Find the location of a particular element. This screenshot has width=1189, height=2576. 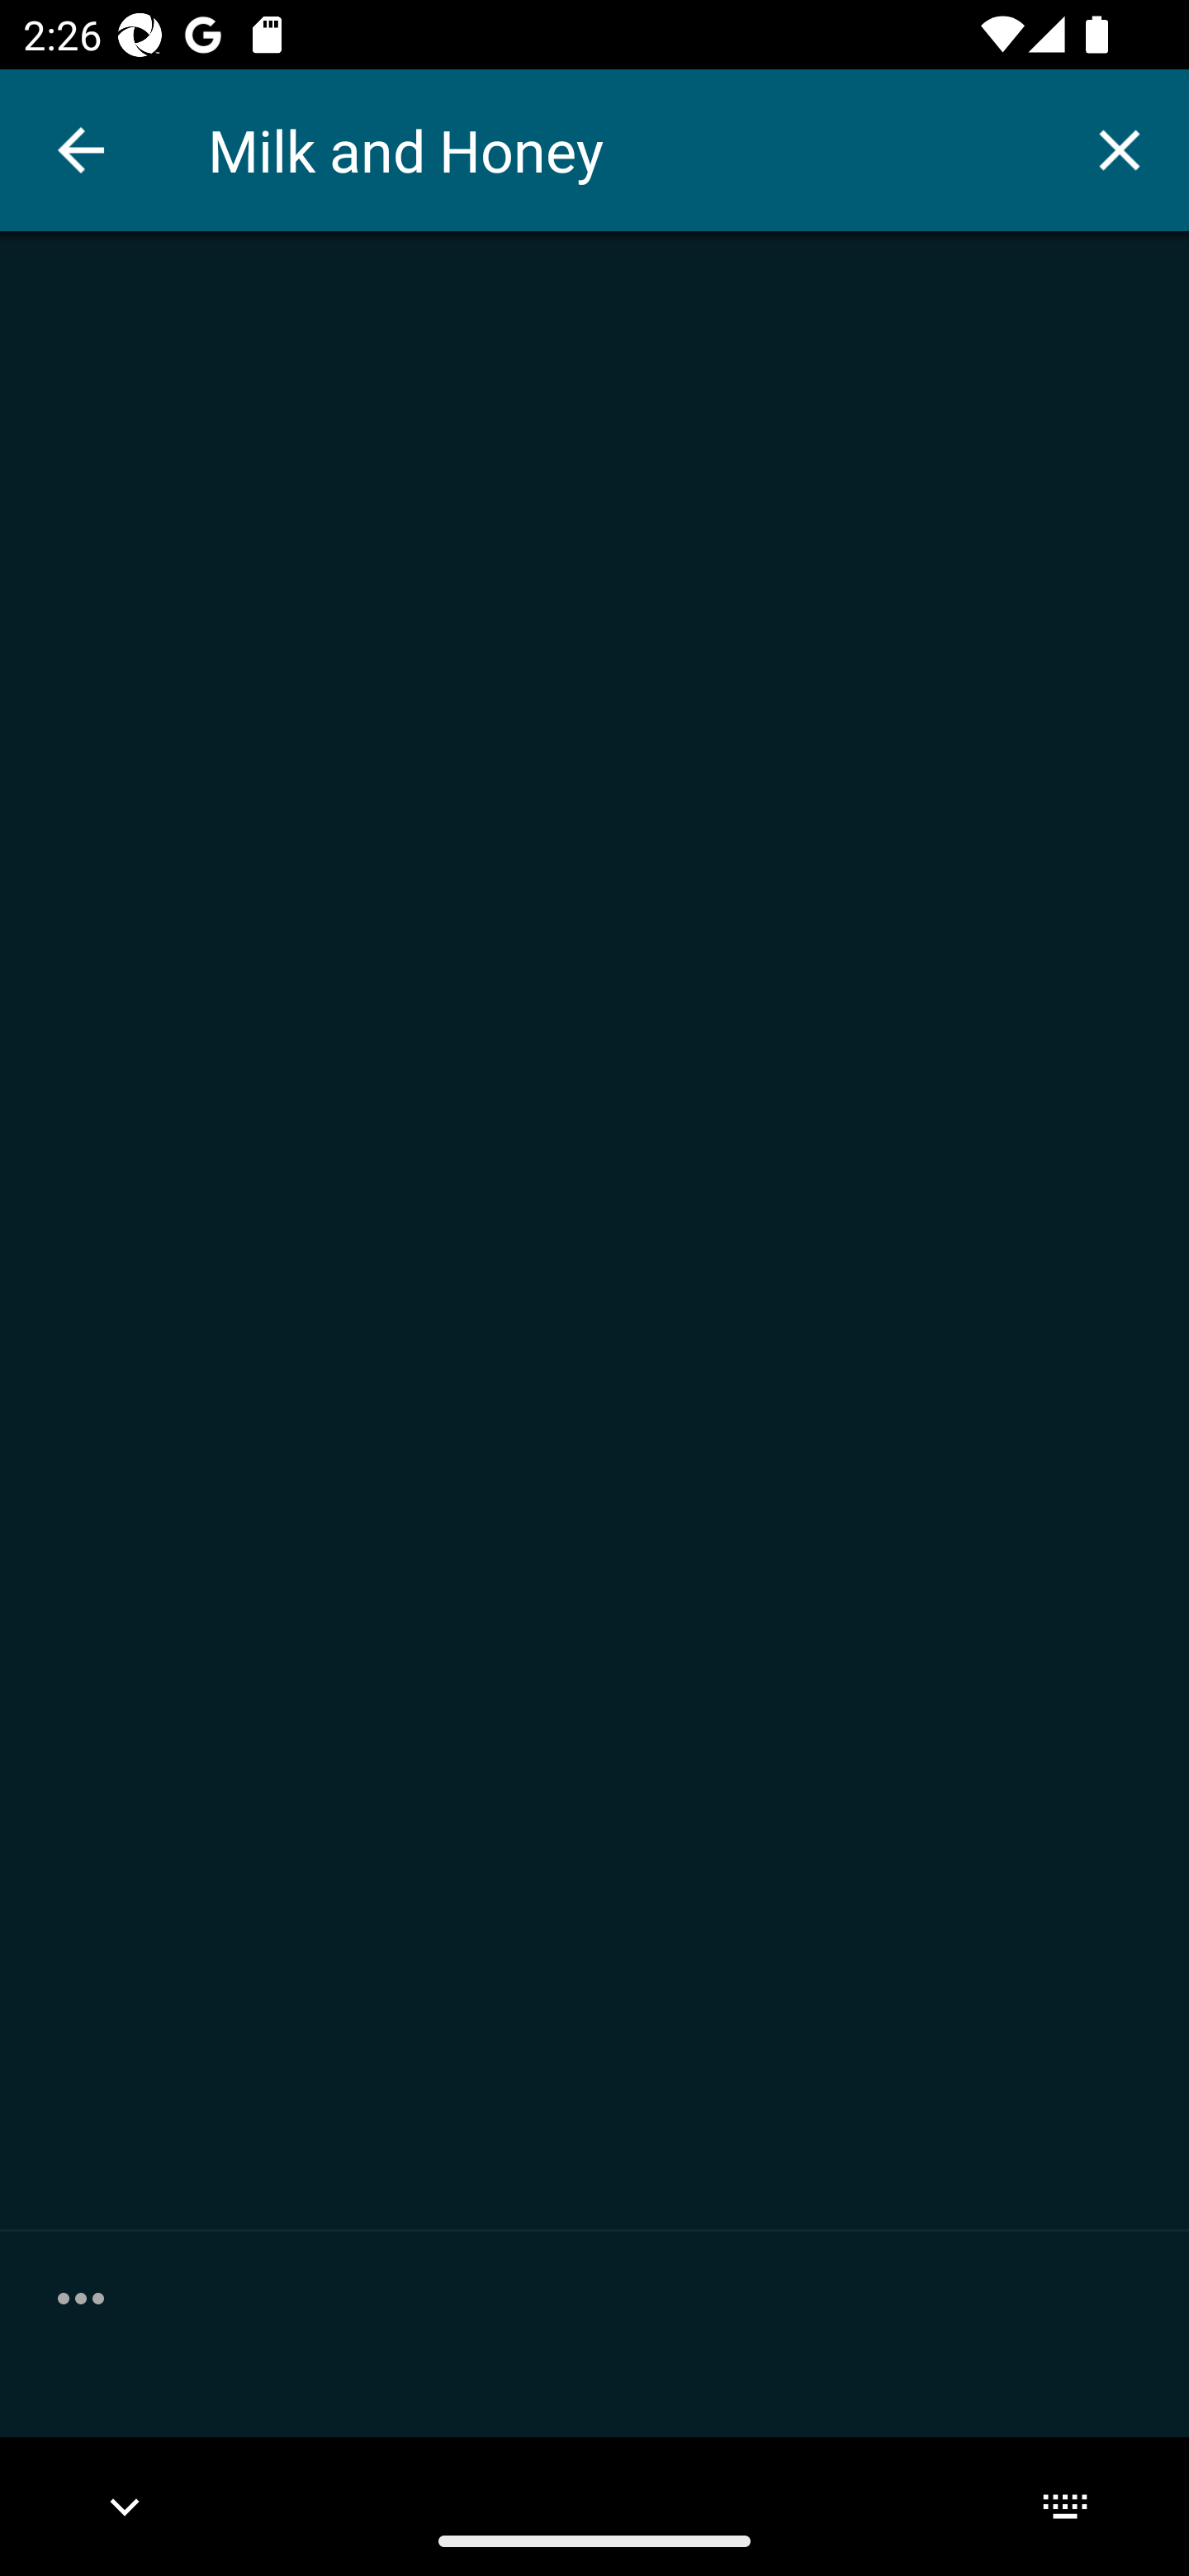

Milk and Honey is located at coordinates (628, 150).